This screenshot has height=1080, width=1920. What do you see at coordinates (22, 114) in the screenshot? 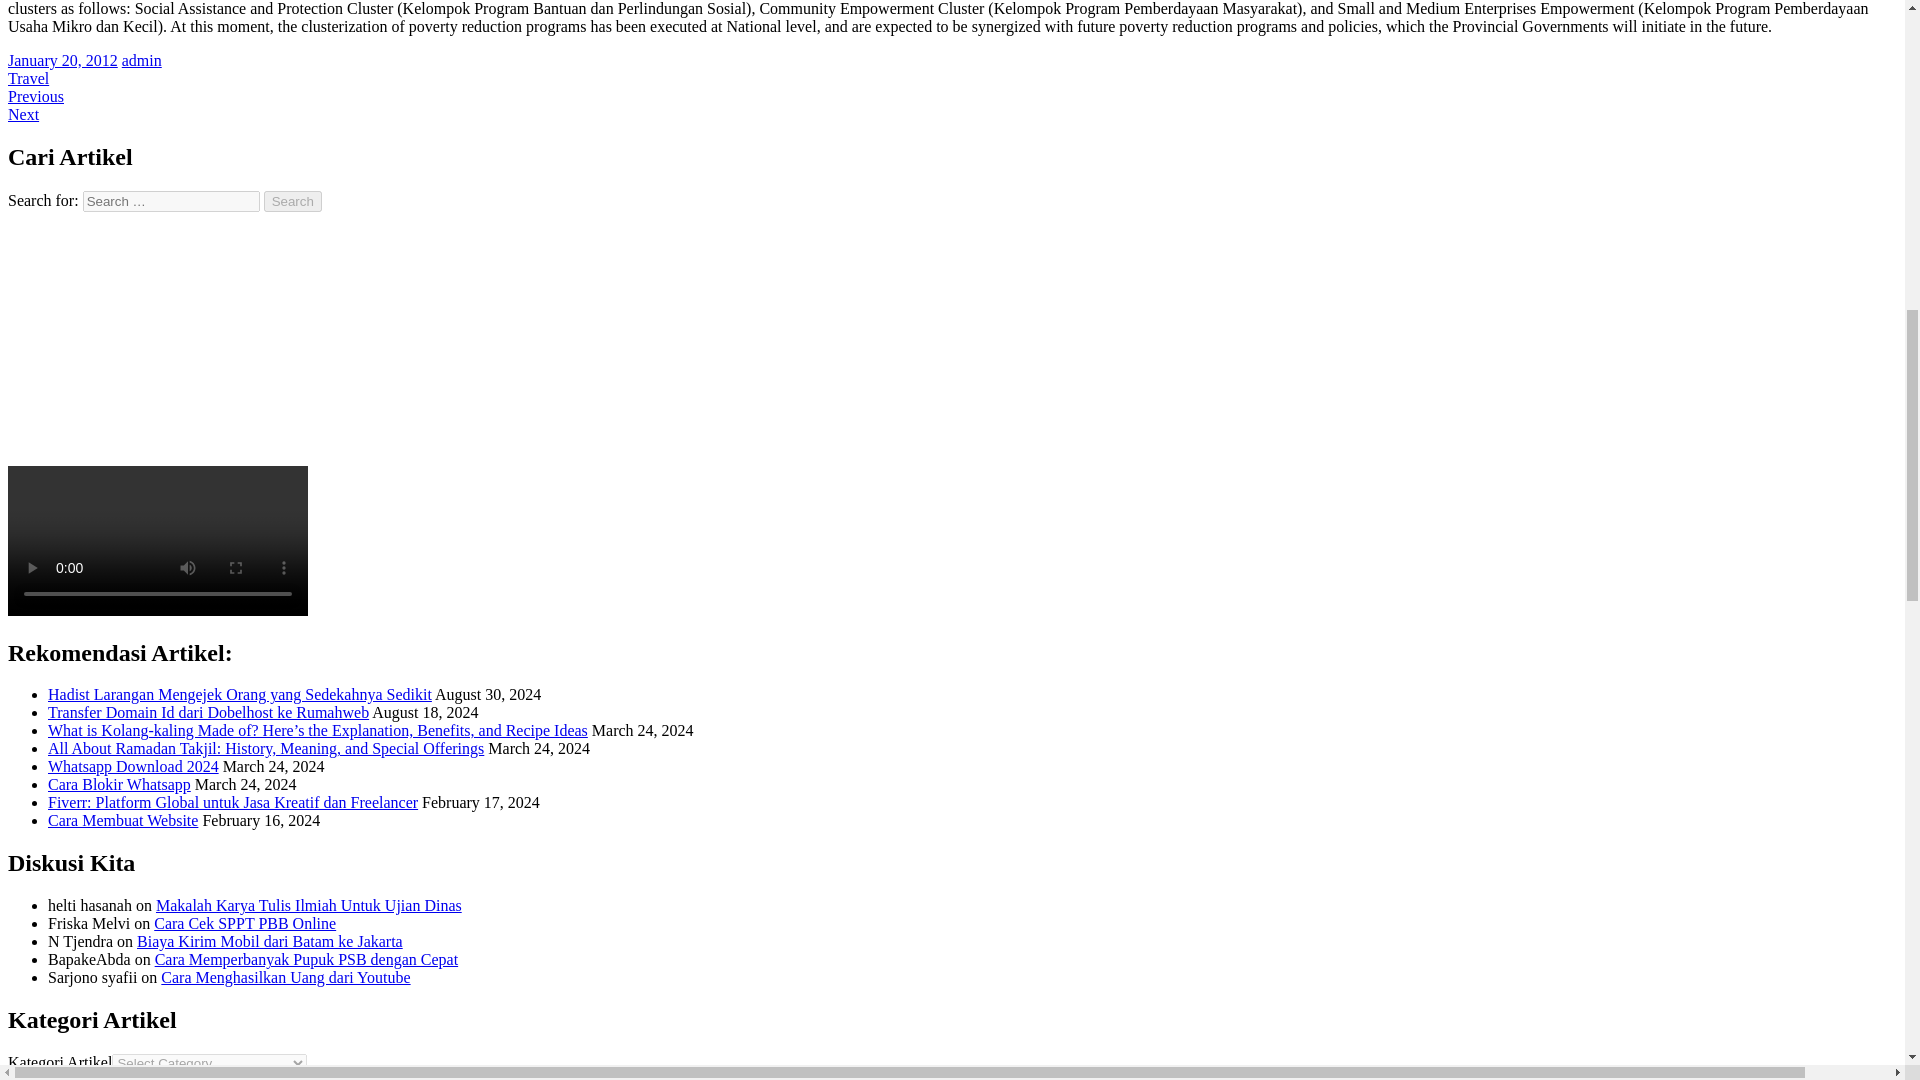
I see `Next` at bounding box center [22, 114].